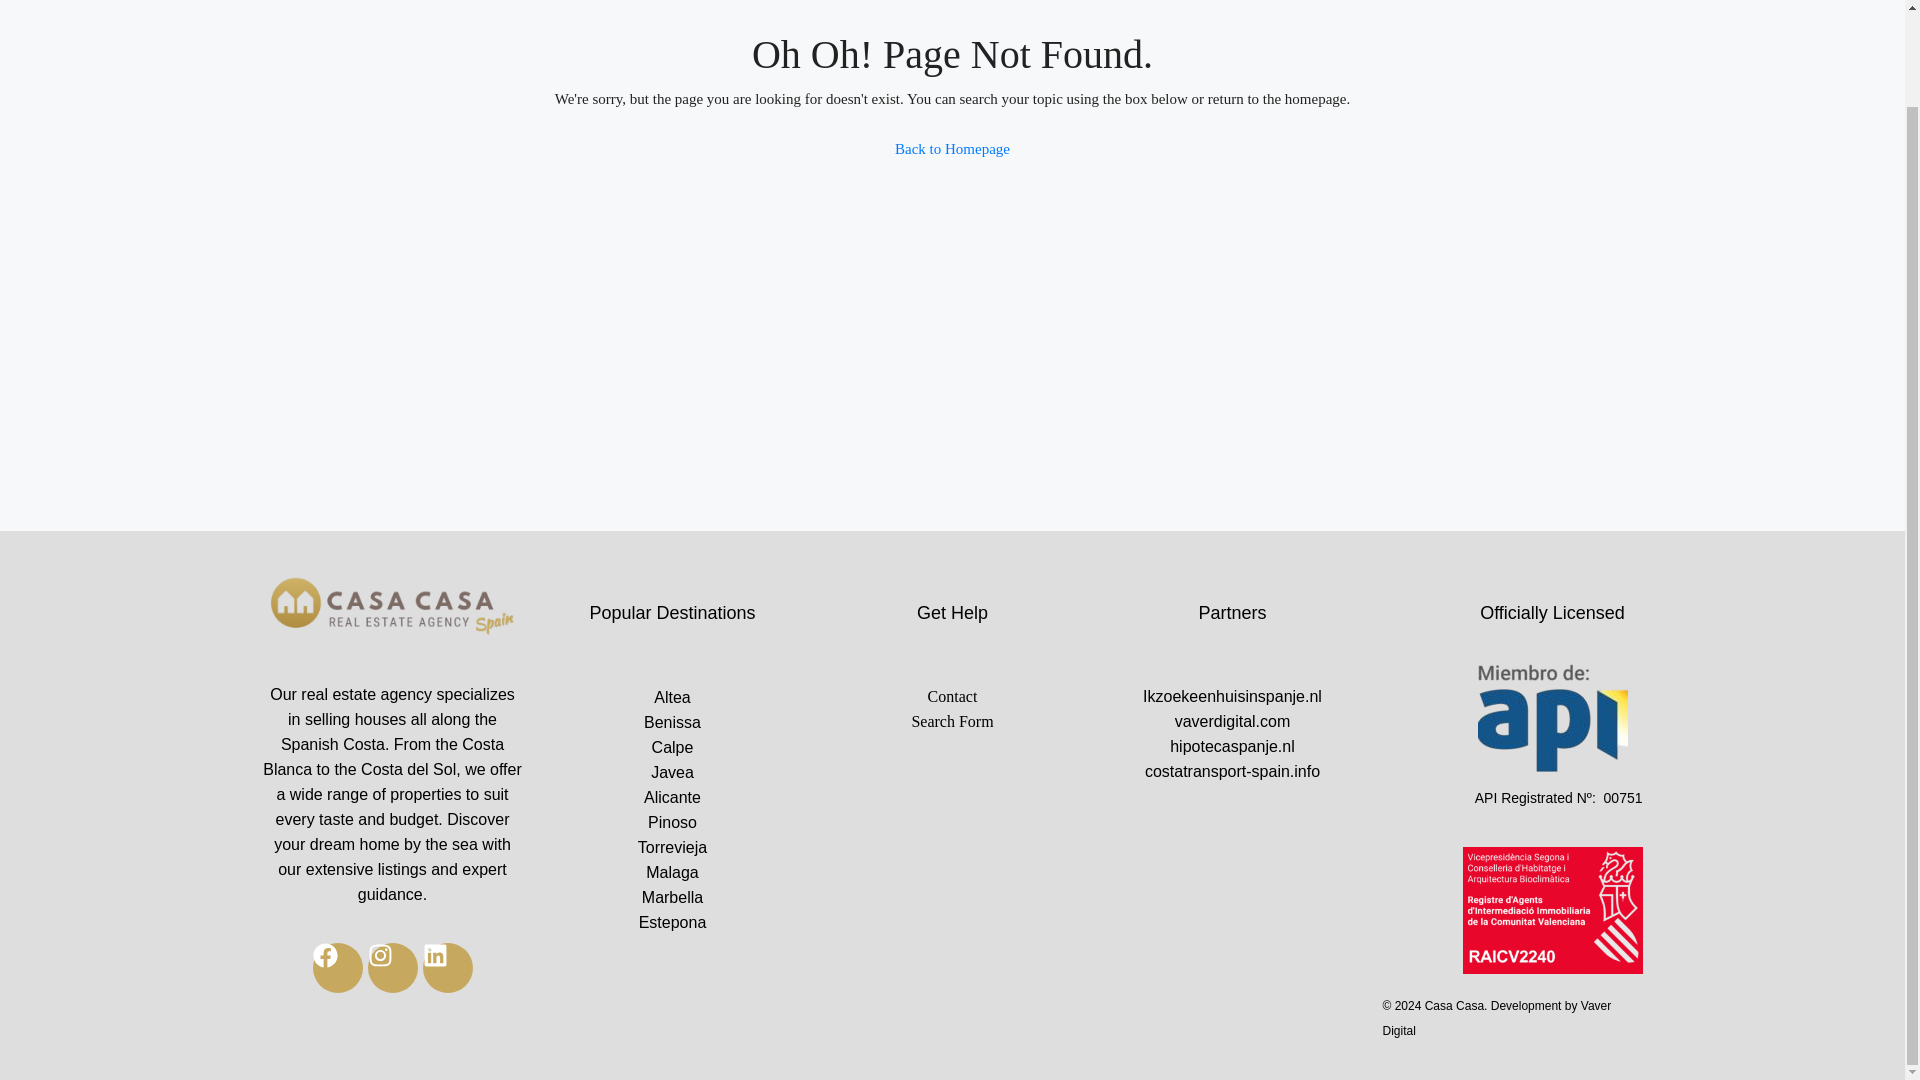 Image resolution: width=1920 pixels, height=1080 pixels. I want to click on Benissa, so click(672, 722).